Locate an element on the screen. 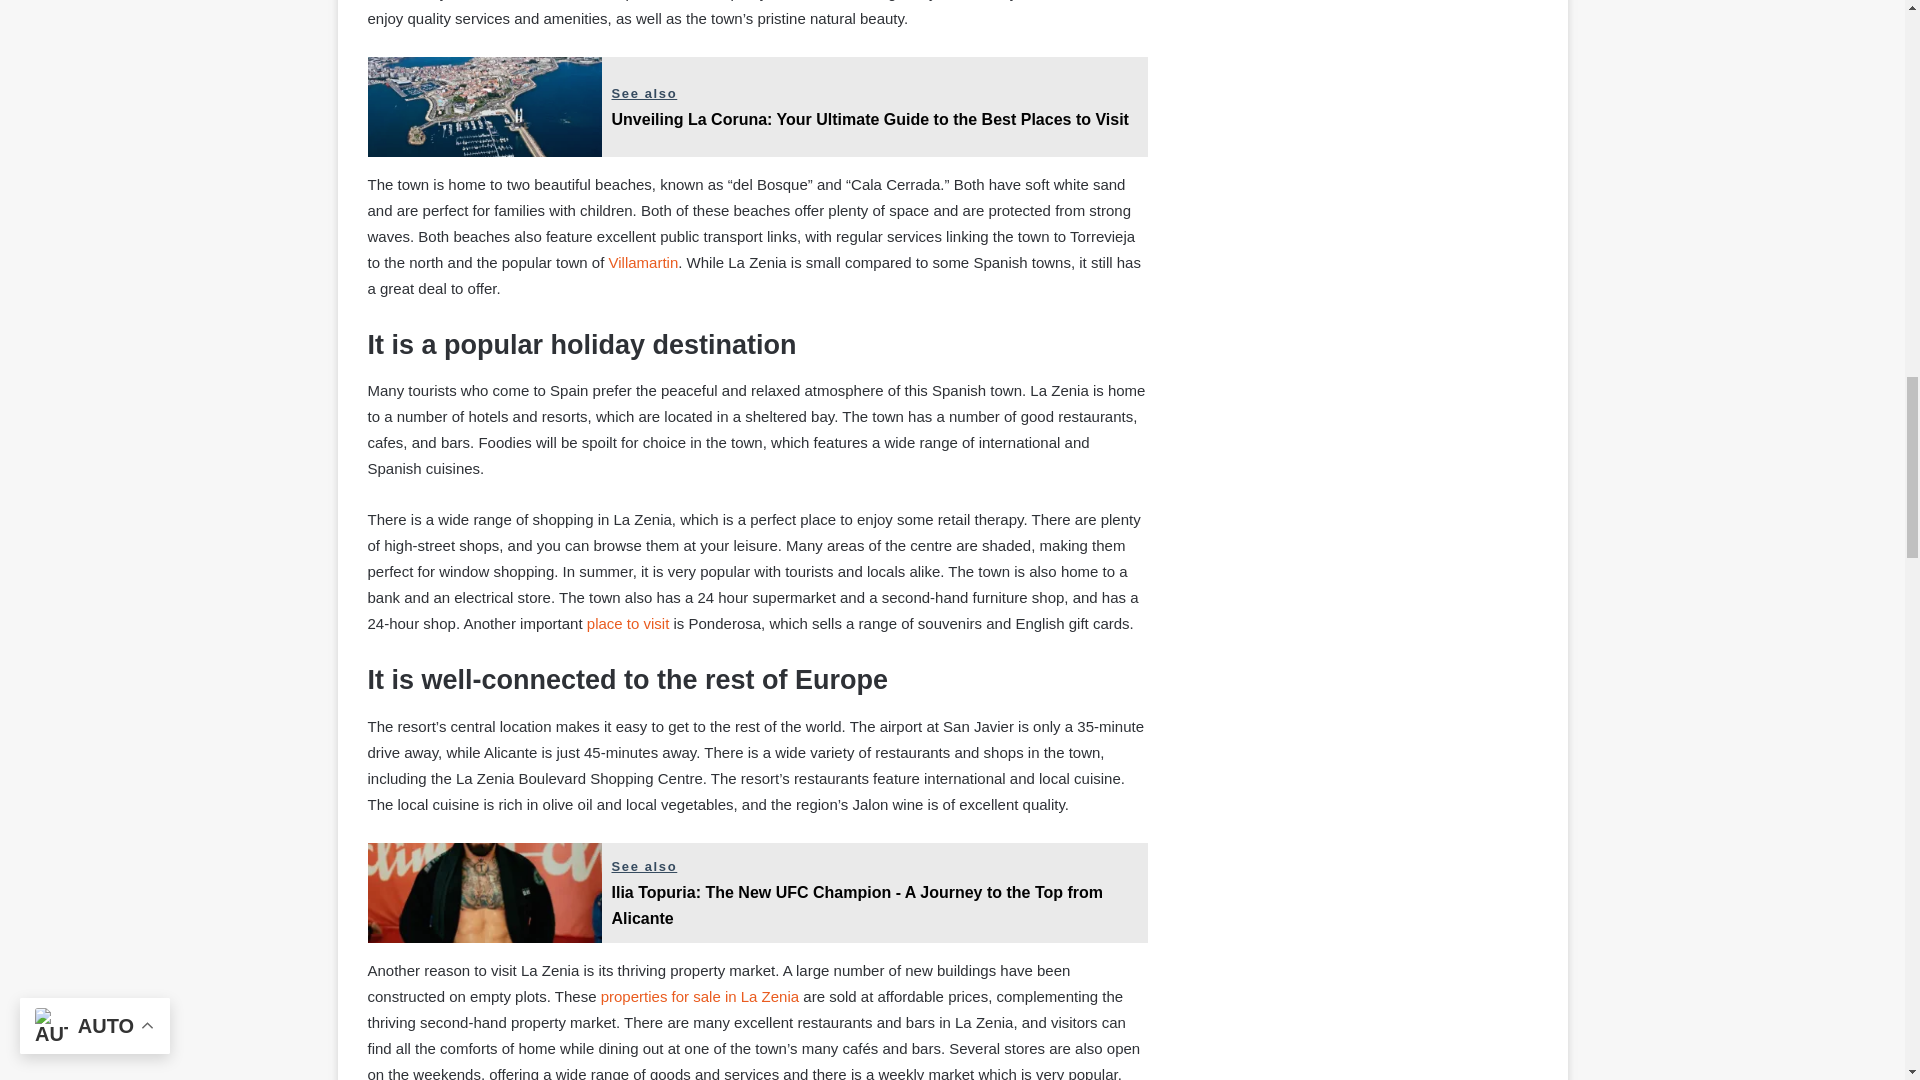  Villamartin is located at coordinates (644, 262).